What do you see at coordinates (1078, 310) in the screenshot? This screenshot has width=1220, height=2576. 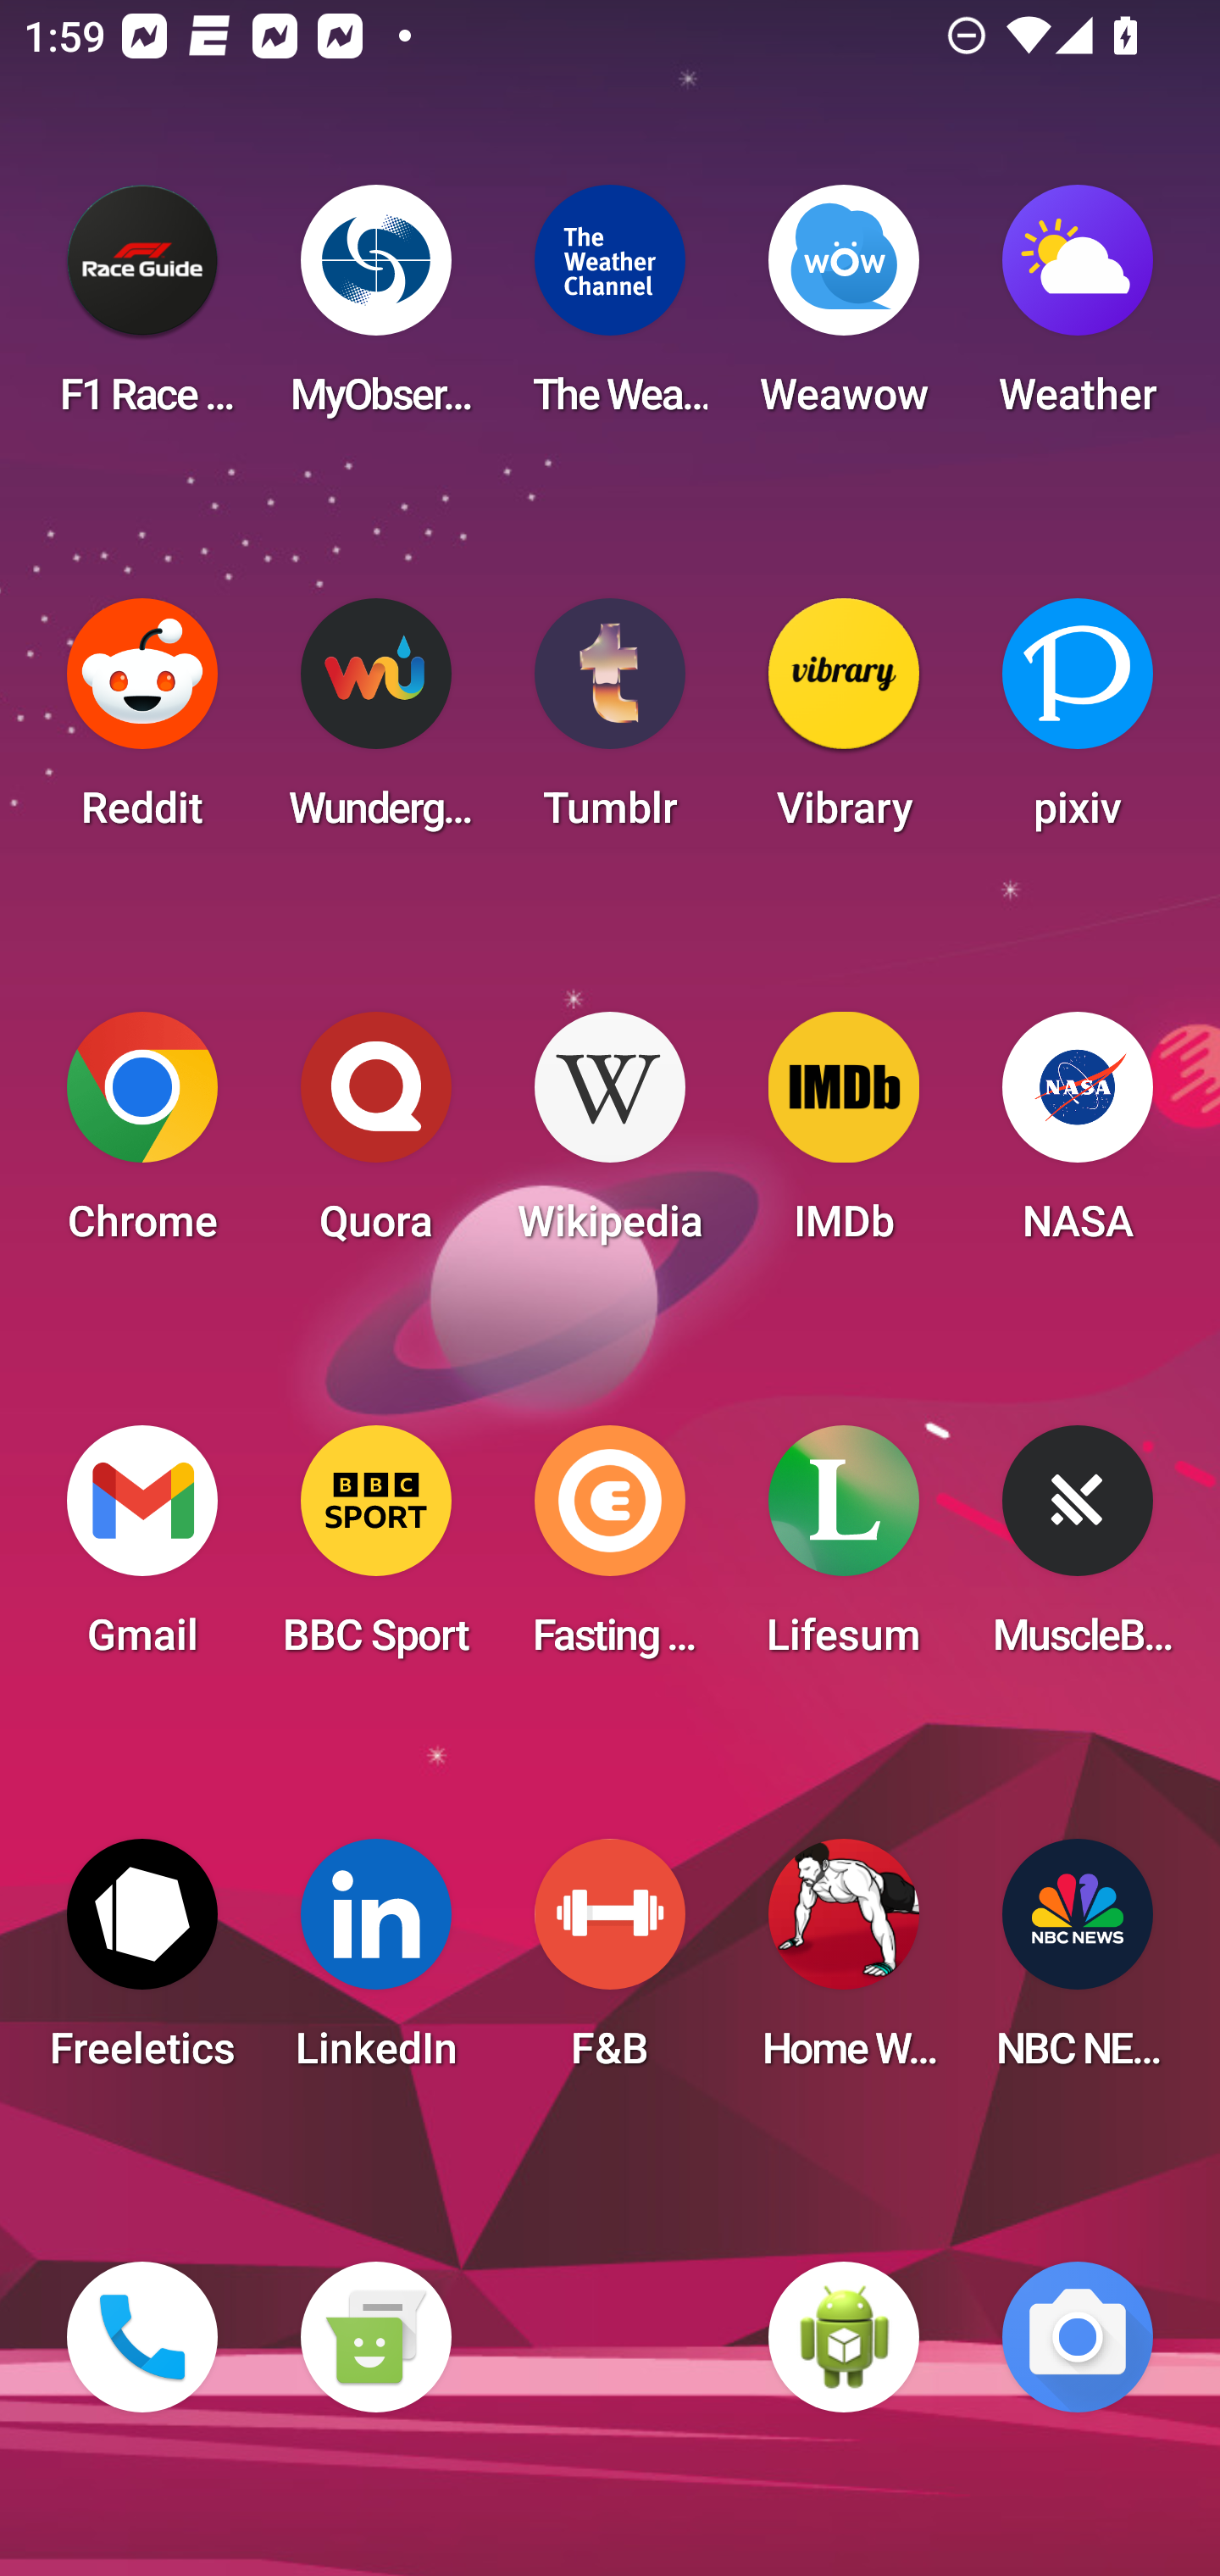 I see `Weather` at bounding box center [1078, 310].